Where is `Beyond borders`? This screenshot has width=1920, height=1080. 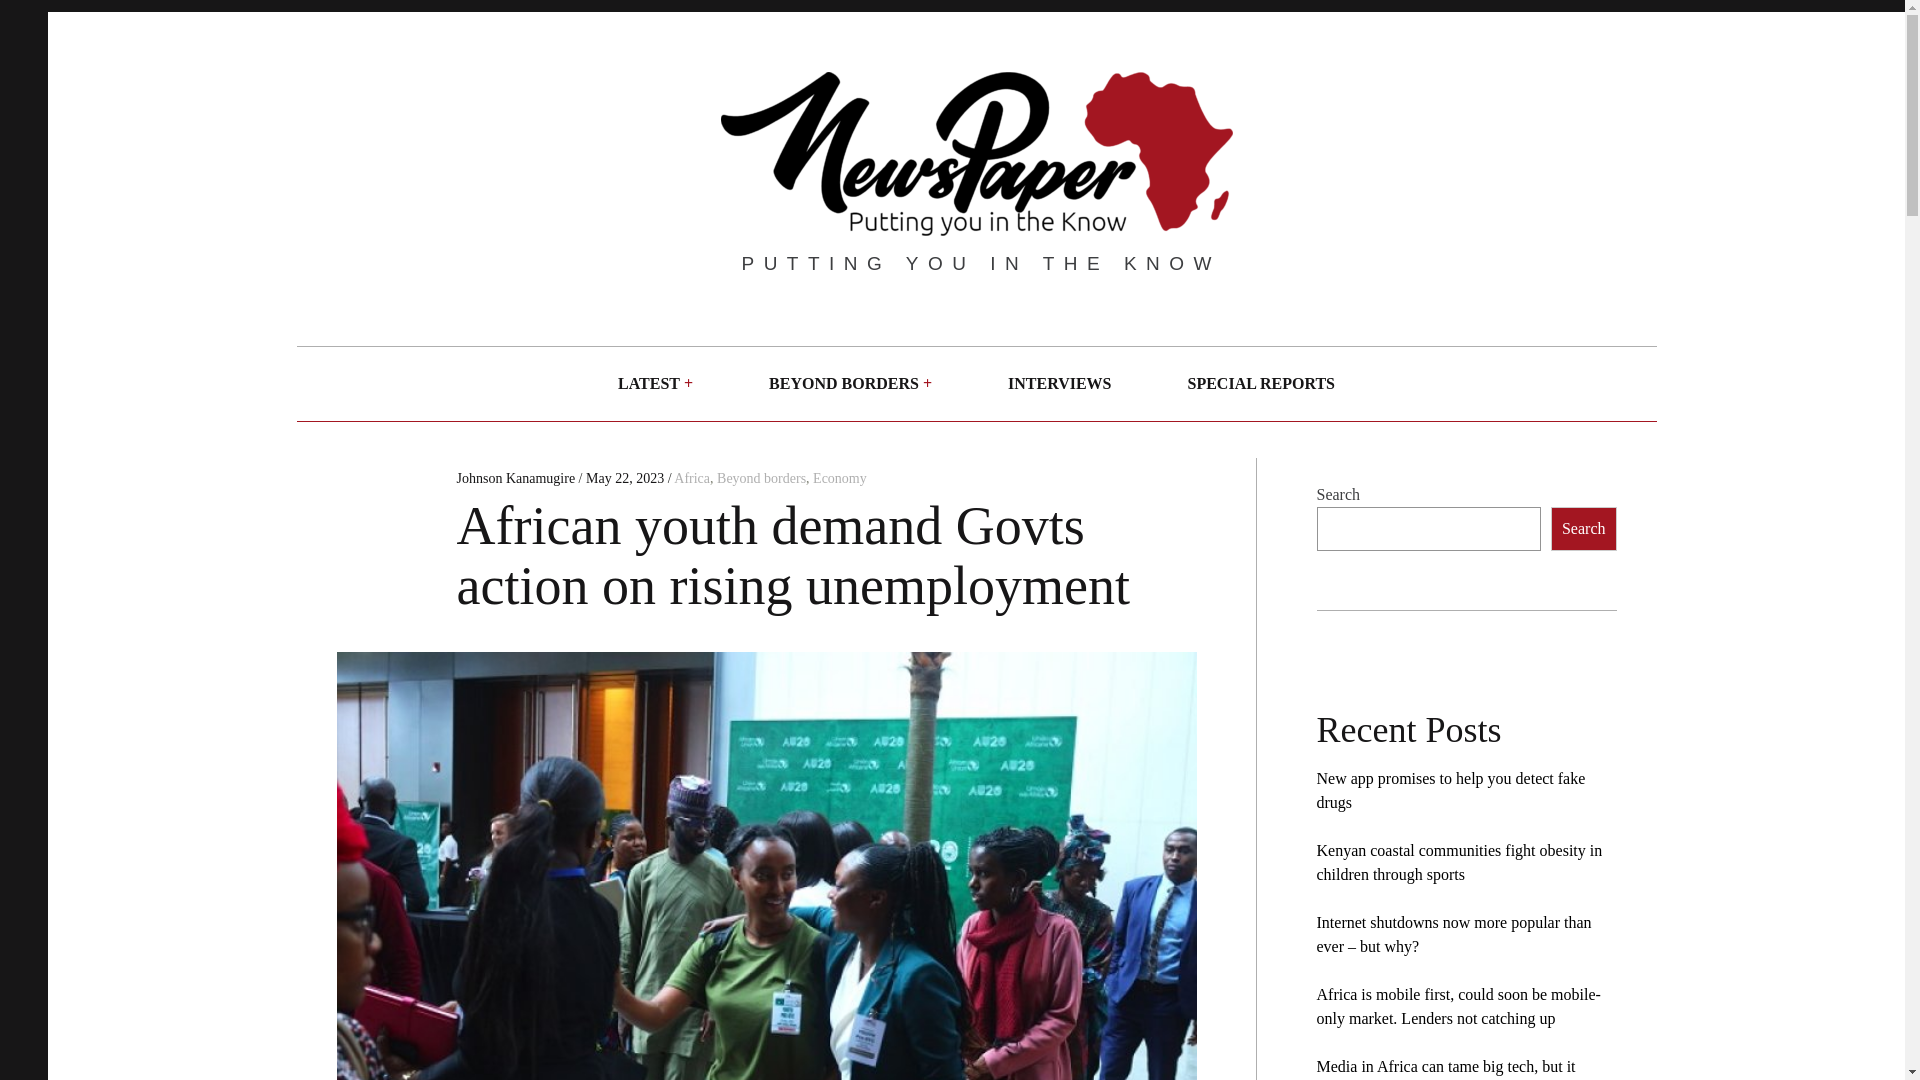 Beyond borders is located at coordinates (761, 478).